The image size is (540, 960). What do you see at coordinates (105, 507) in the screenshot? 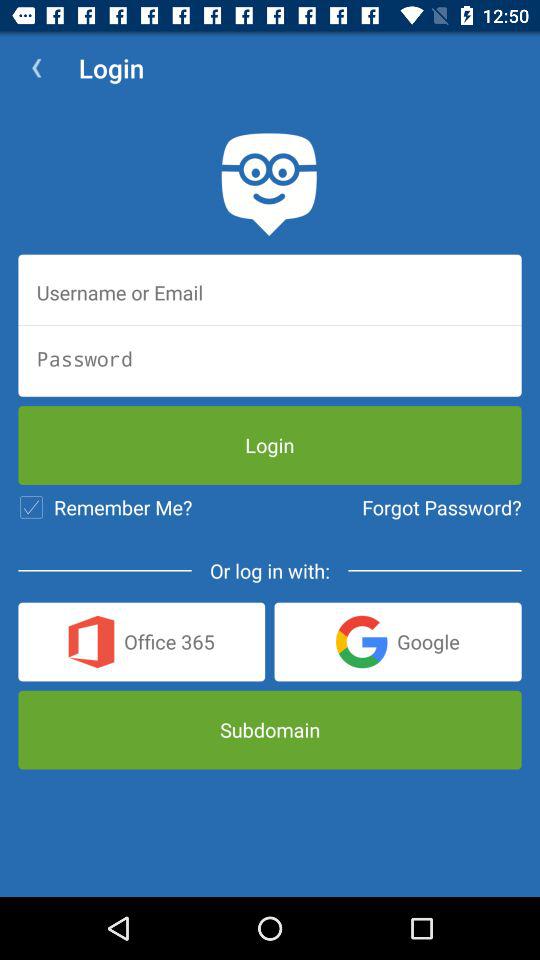
I see `open remember me? icon` at bounding box center [105, 507].